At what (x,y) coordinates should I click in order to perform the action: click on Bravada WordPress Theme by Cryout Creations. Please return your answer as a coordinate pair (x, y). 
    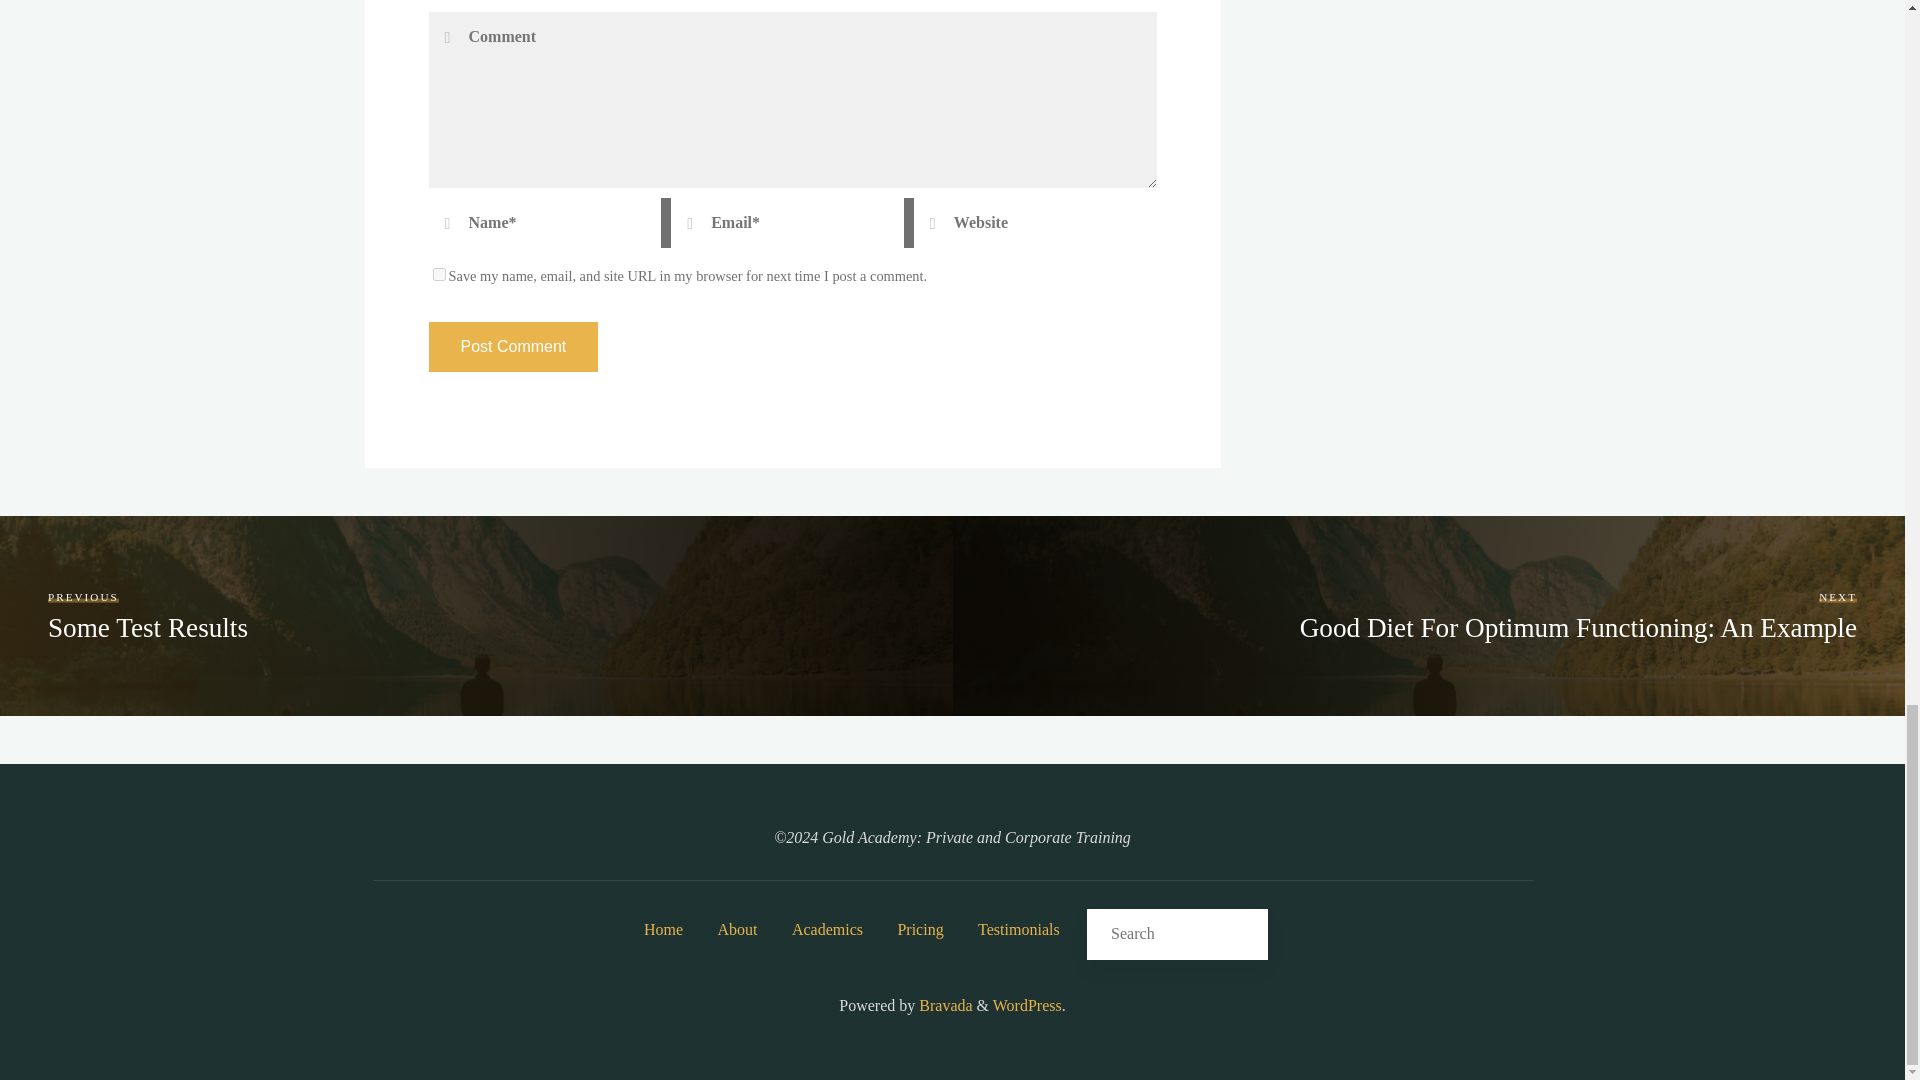
    Looking at the image, I should click on (943, 1005).